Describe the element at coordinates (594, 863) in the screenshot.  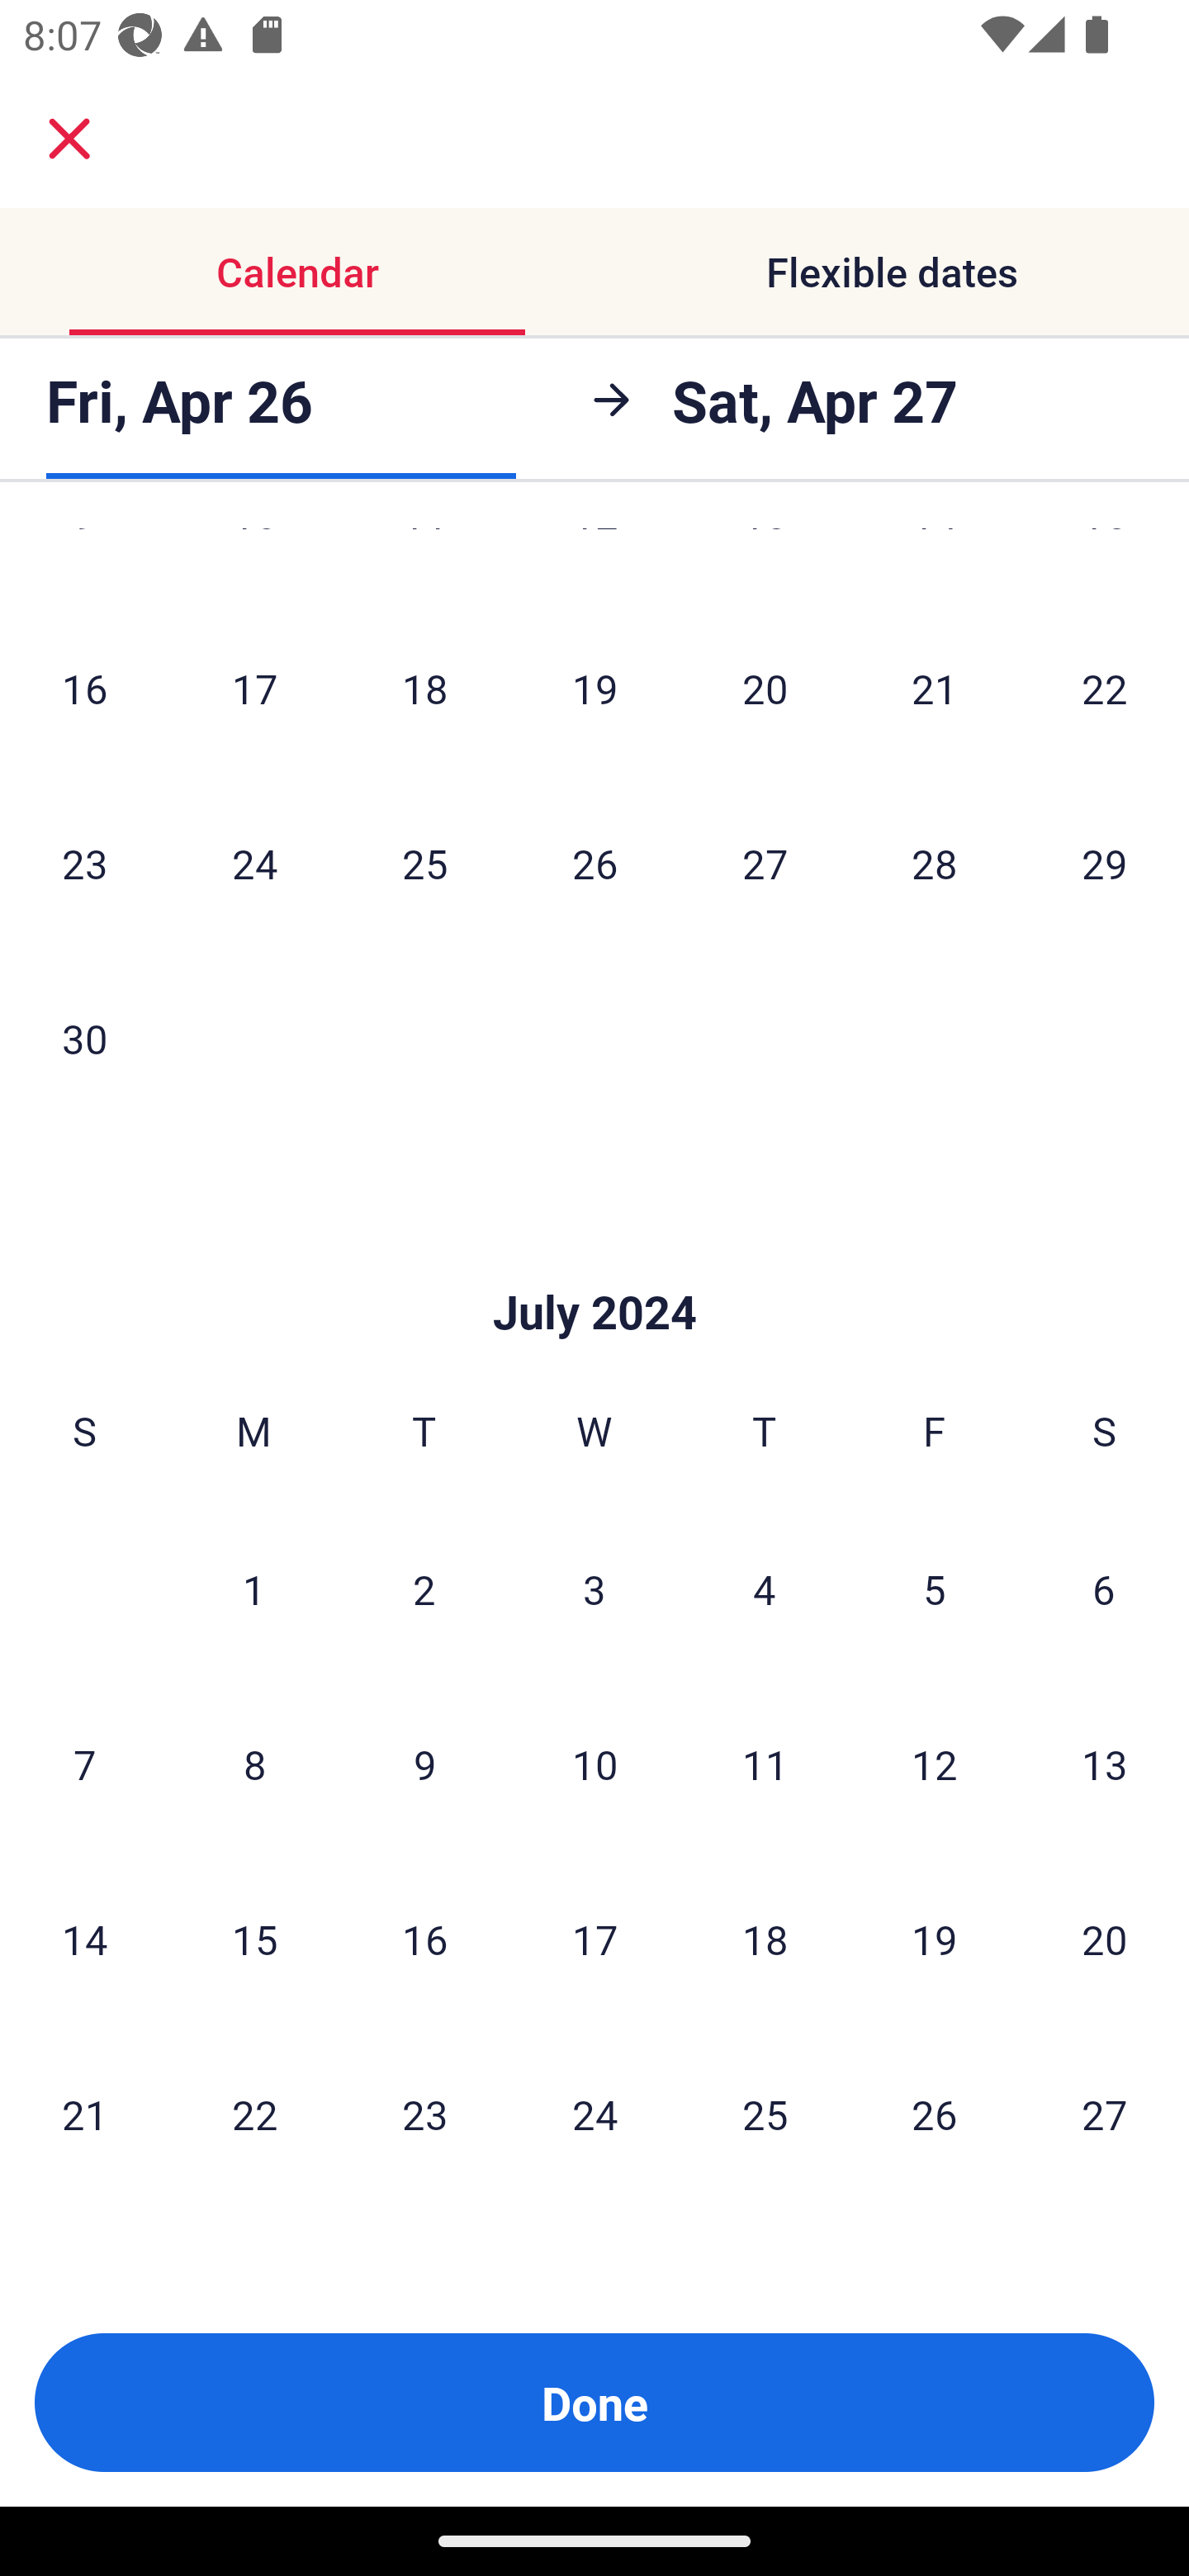
I see `26 Wednesday, June 26, 2024` at that location.